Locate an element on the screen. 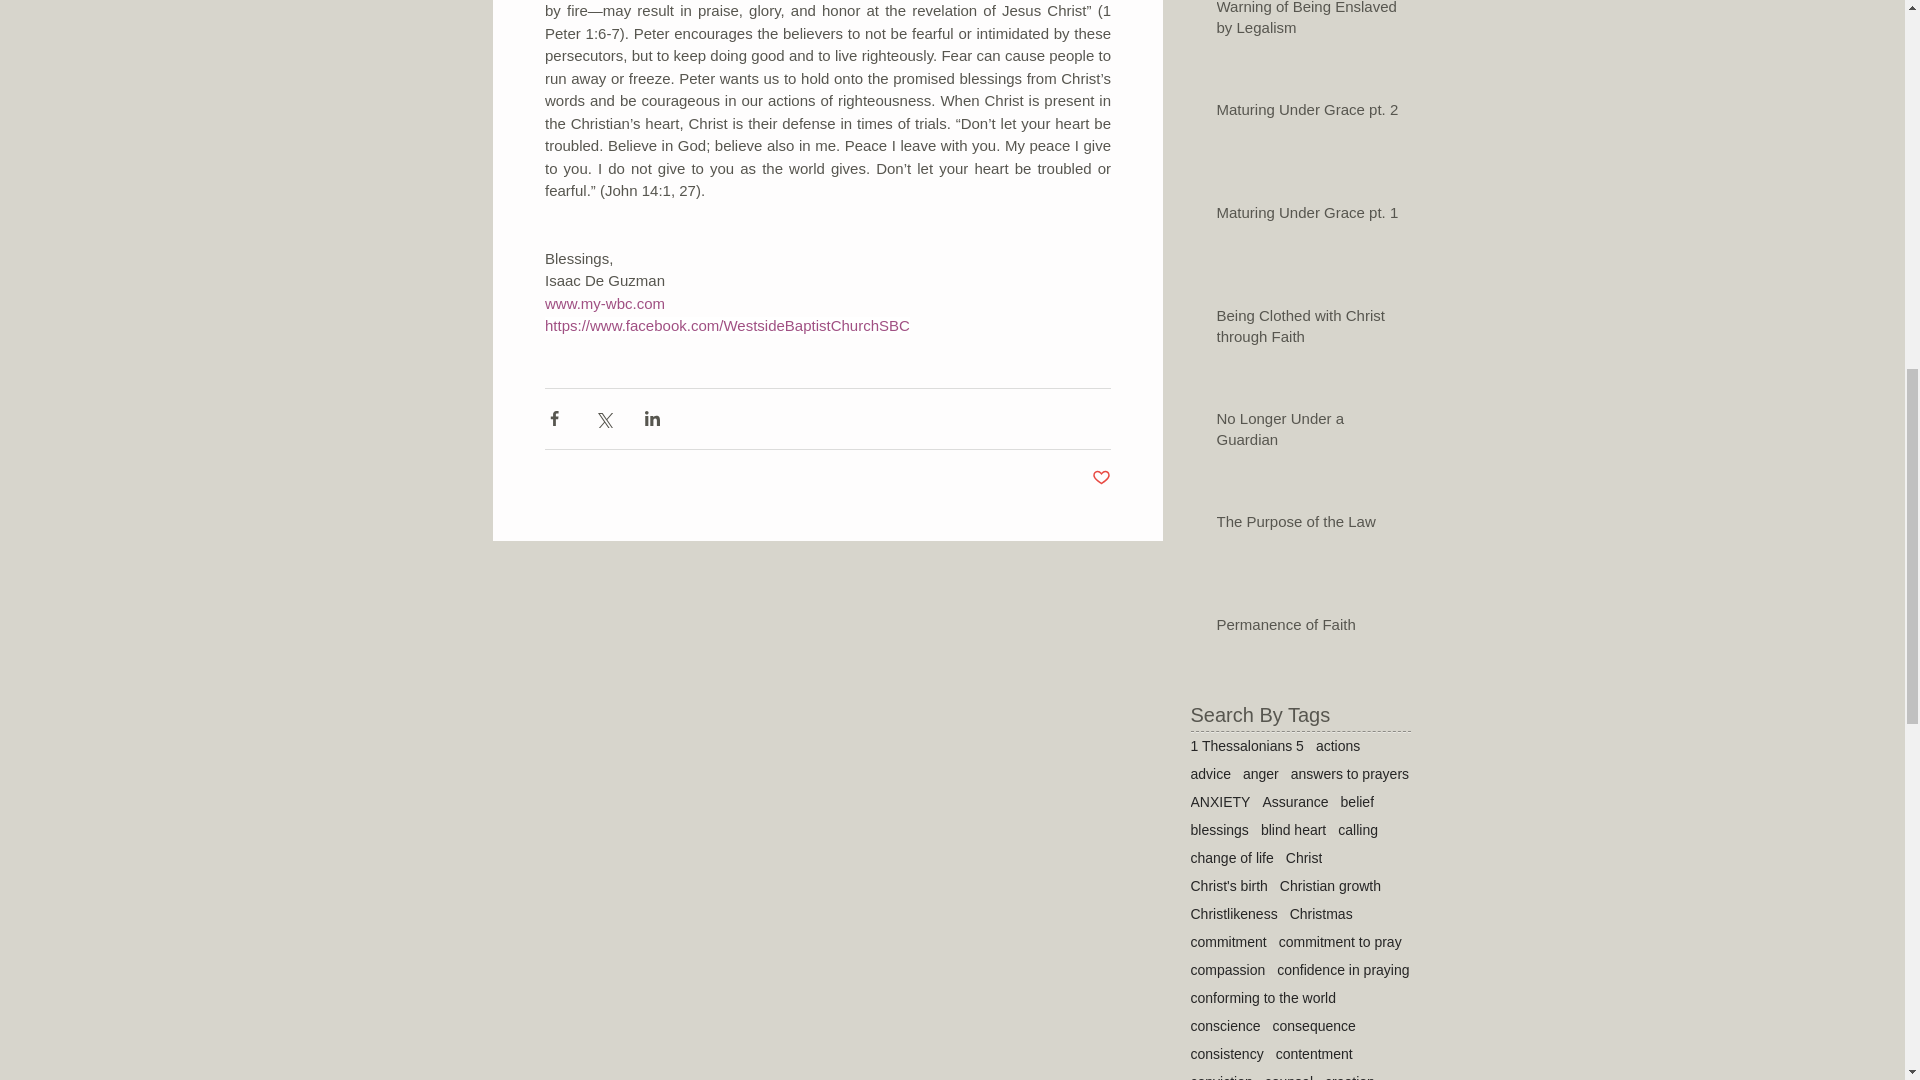  www.my-wbc.com is located at coordinates (604, 302).